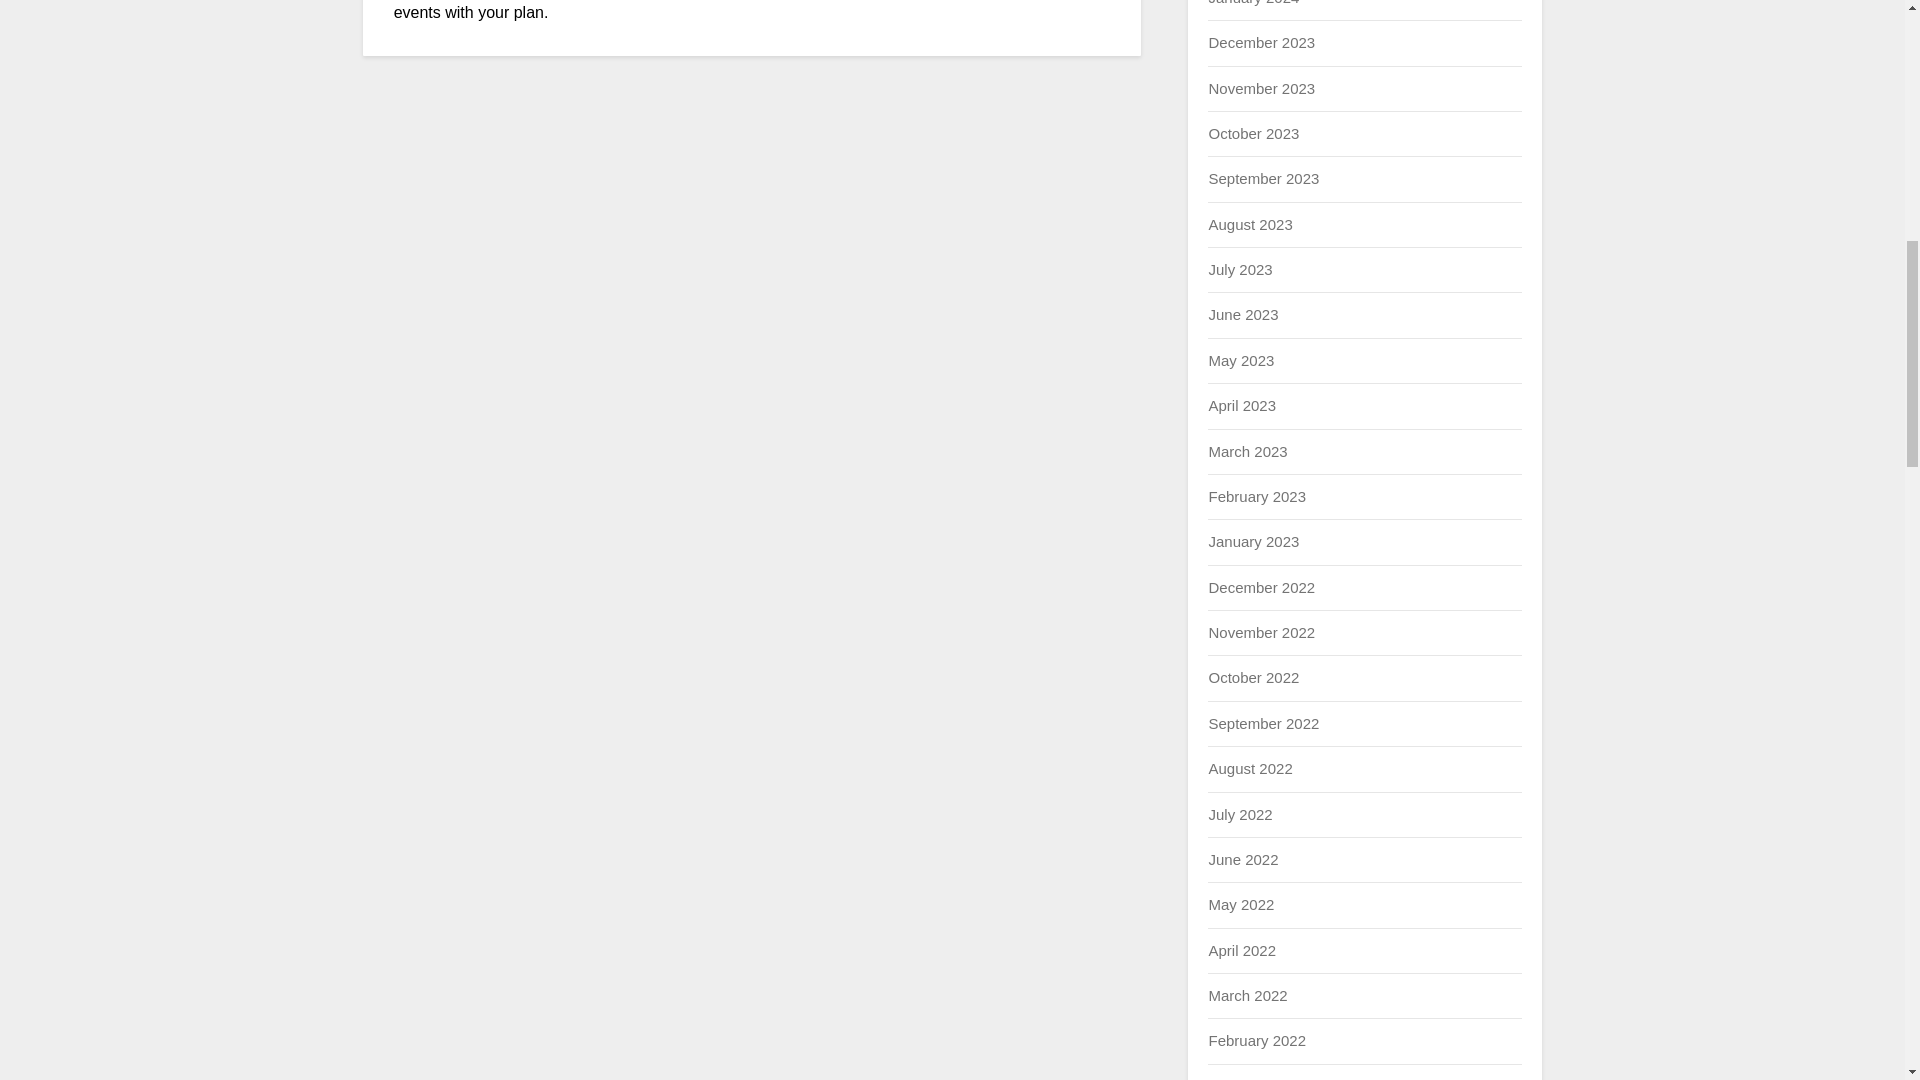 Image resolution: width=1920 pixels, height=1080 pixels. What do you see at coordinates (1261, 42) in the screenshot?
I see `December 2023` at bounding box center [1261, 42].